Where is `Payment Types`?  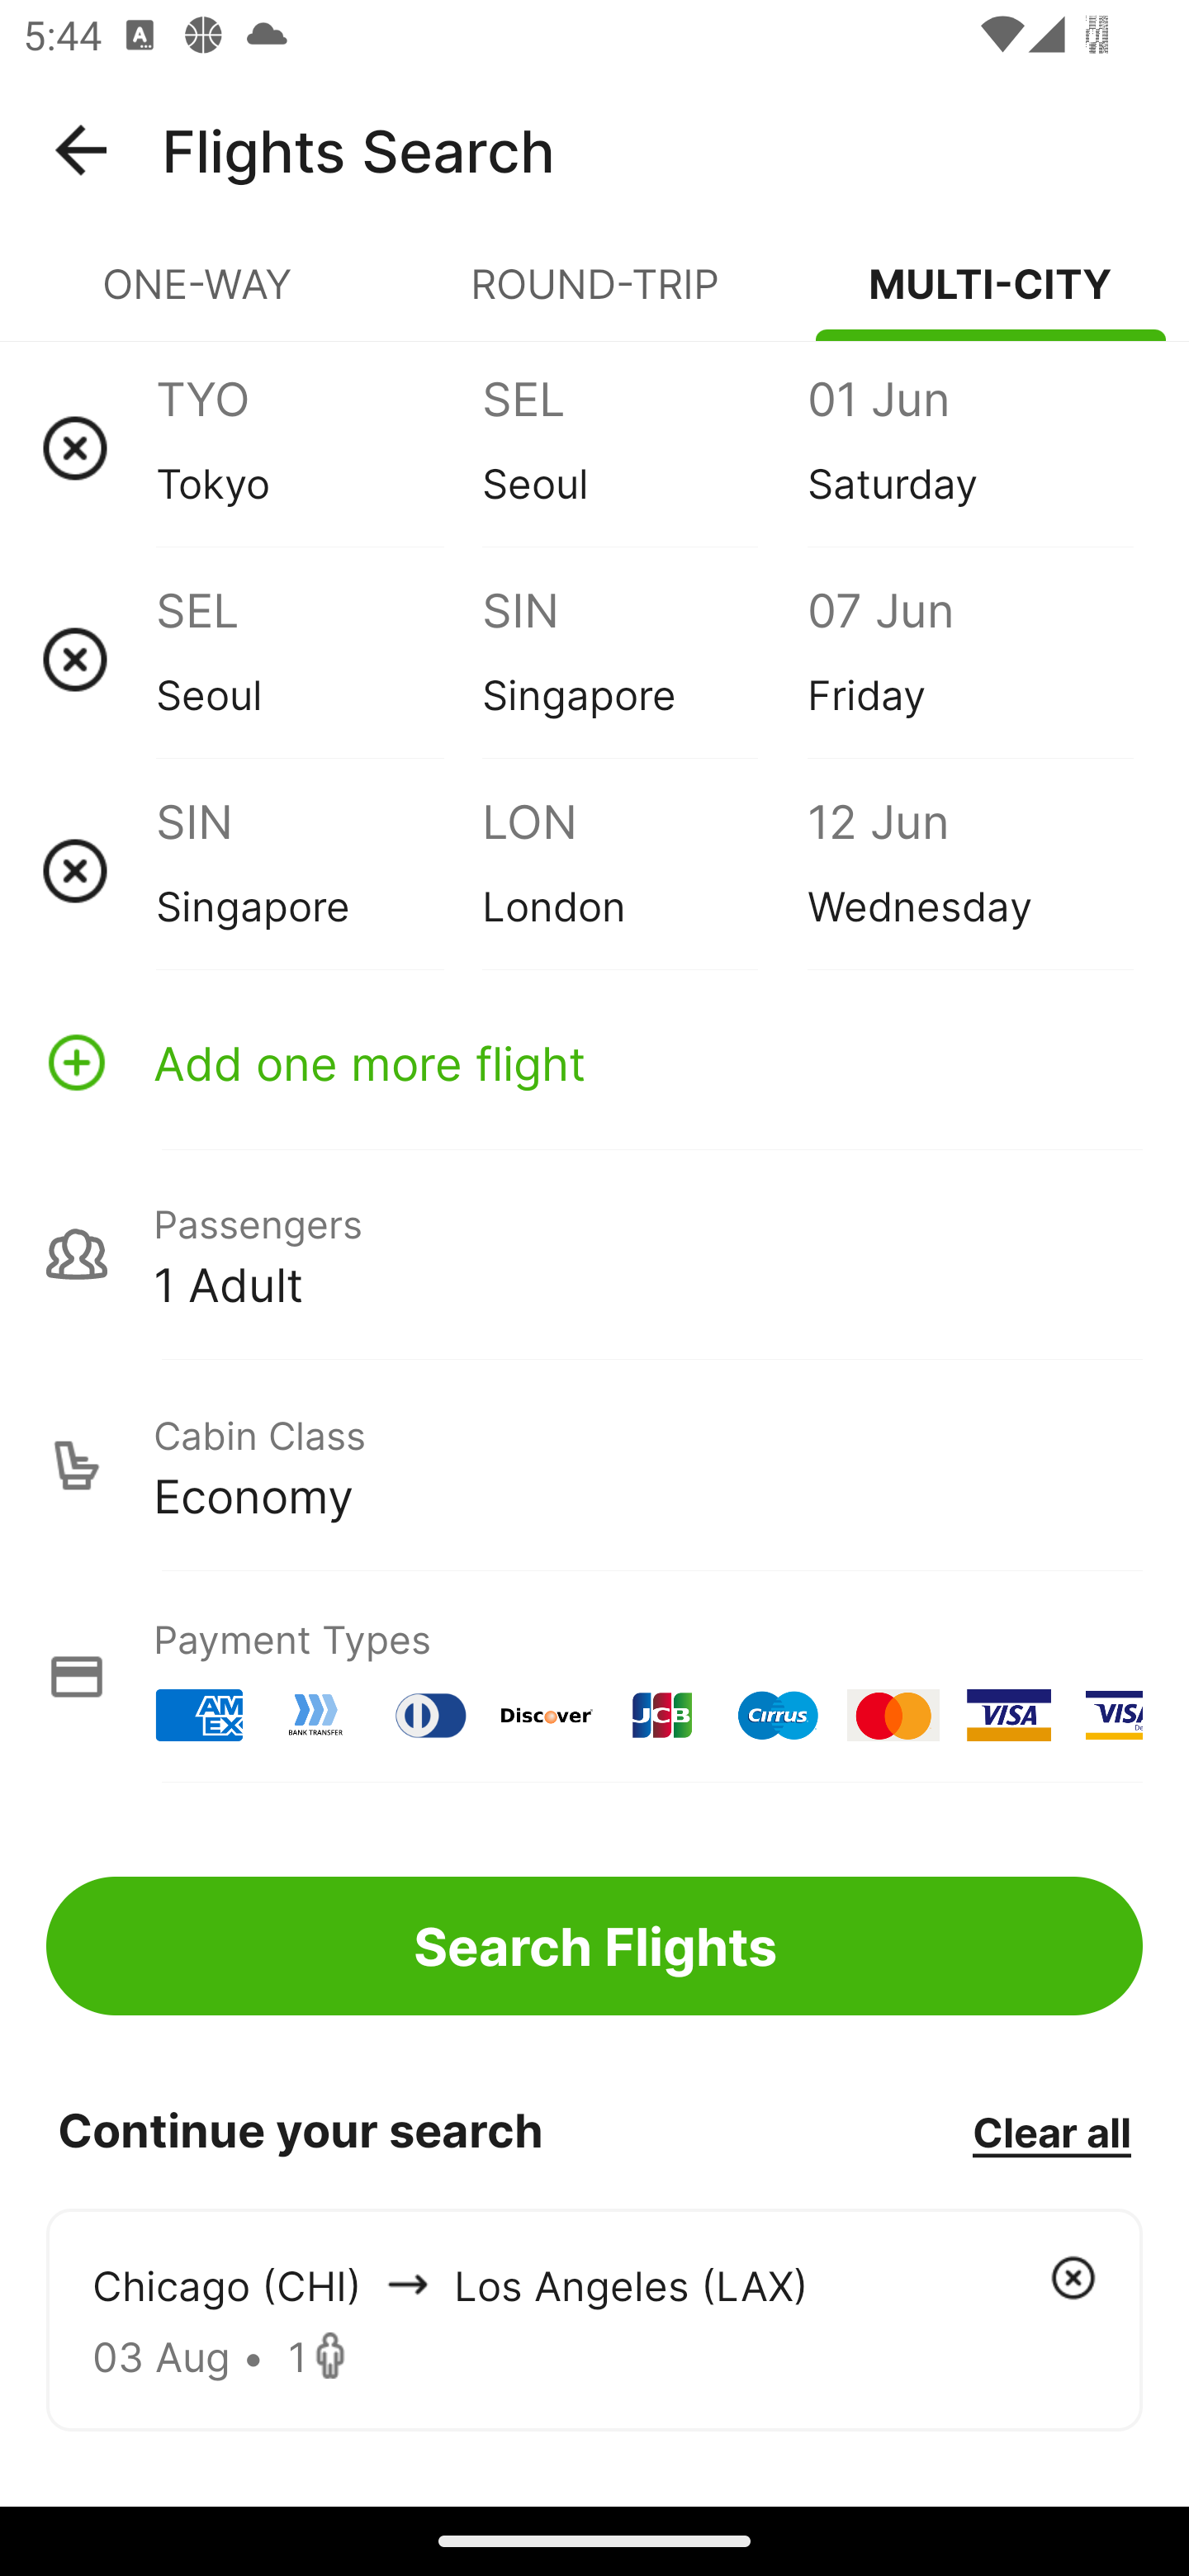
Payment Types is located at coordinates (594, 1676).